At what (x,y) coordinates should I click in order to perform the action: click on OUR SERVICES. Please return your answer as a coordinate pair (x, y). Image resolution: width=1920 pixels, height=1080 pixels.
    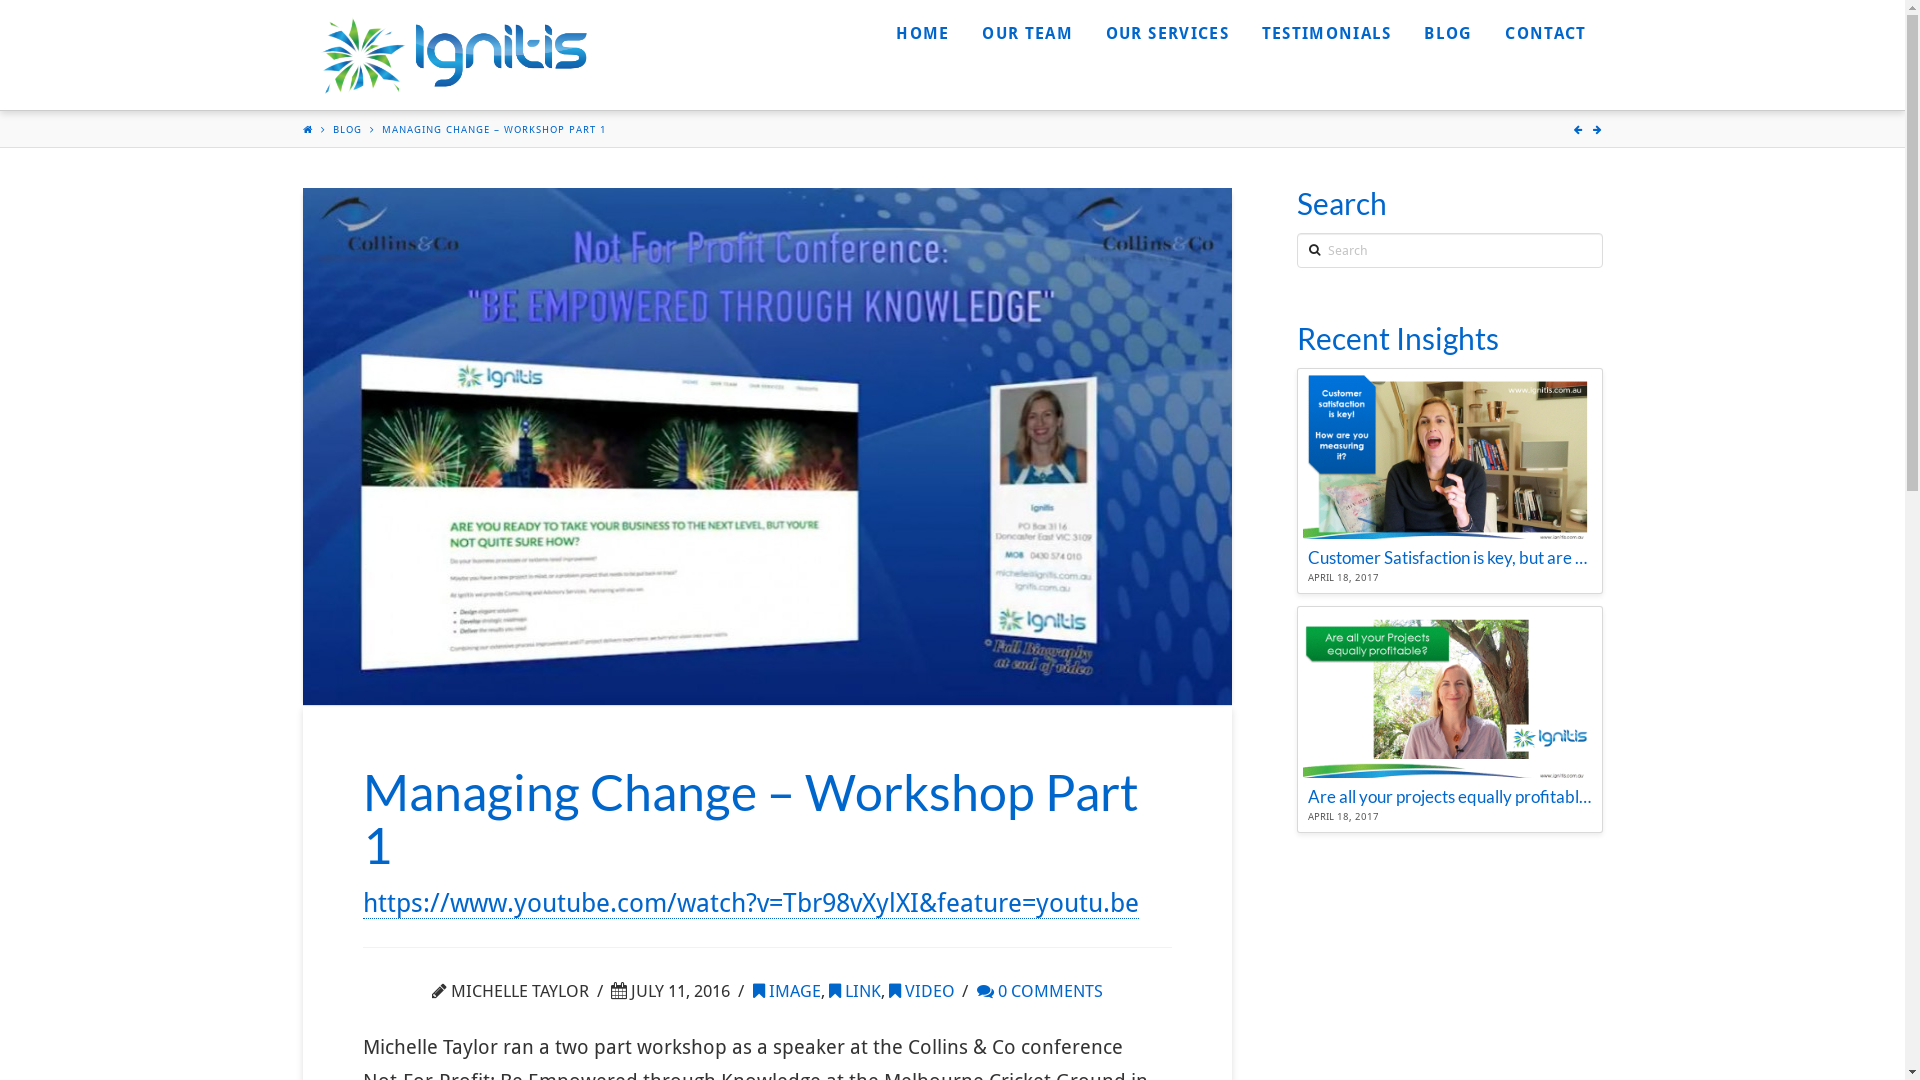
    Looking at the image, I should click on (1167, 50).